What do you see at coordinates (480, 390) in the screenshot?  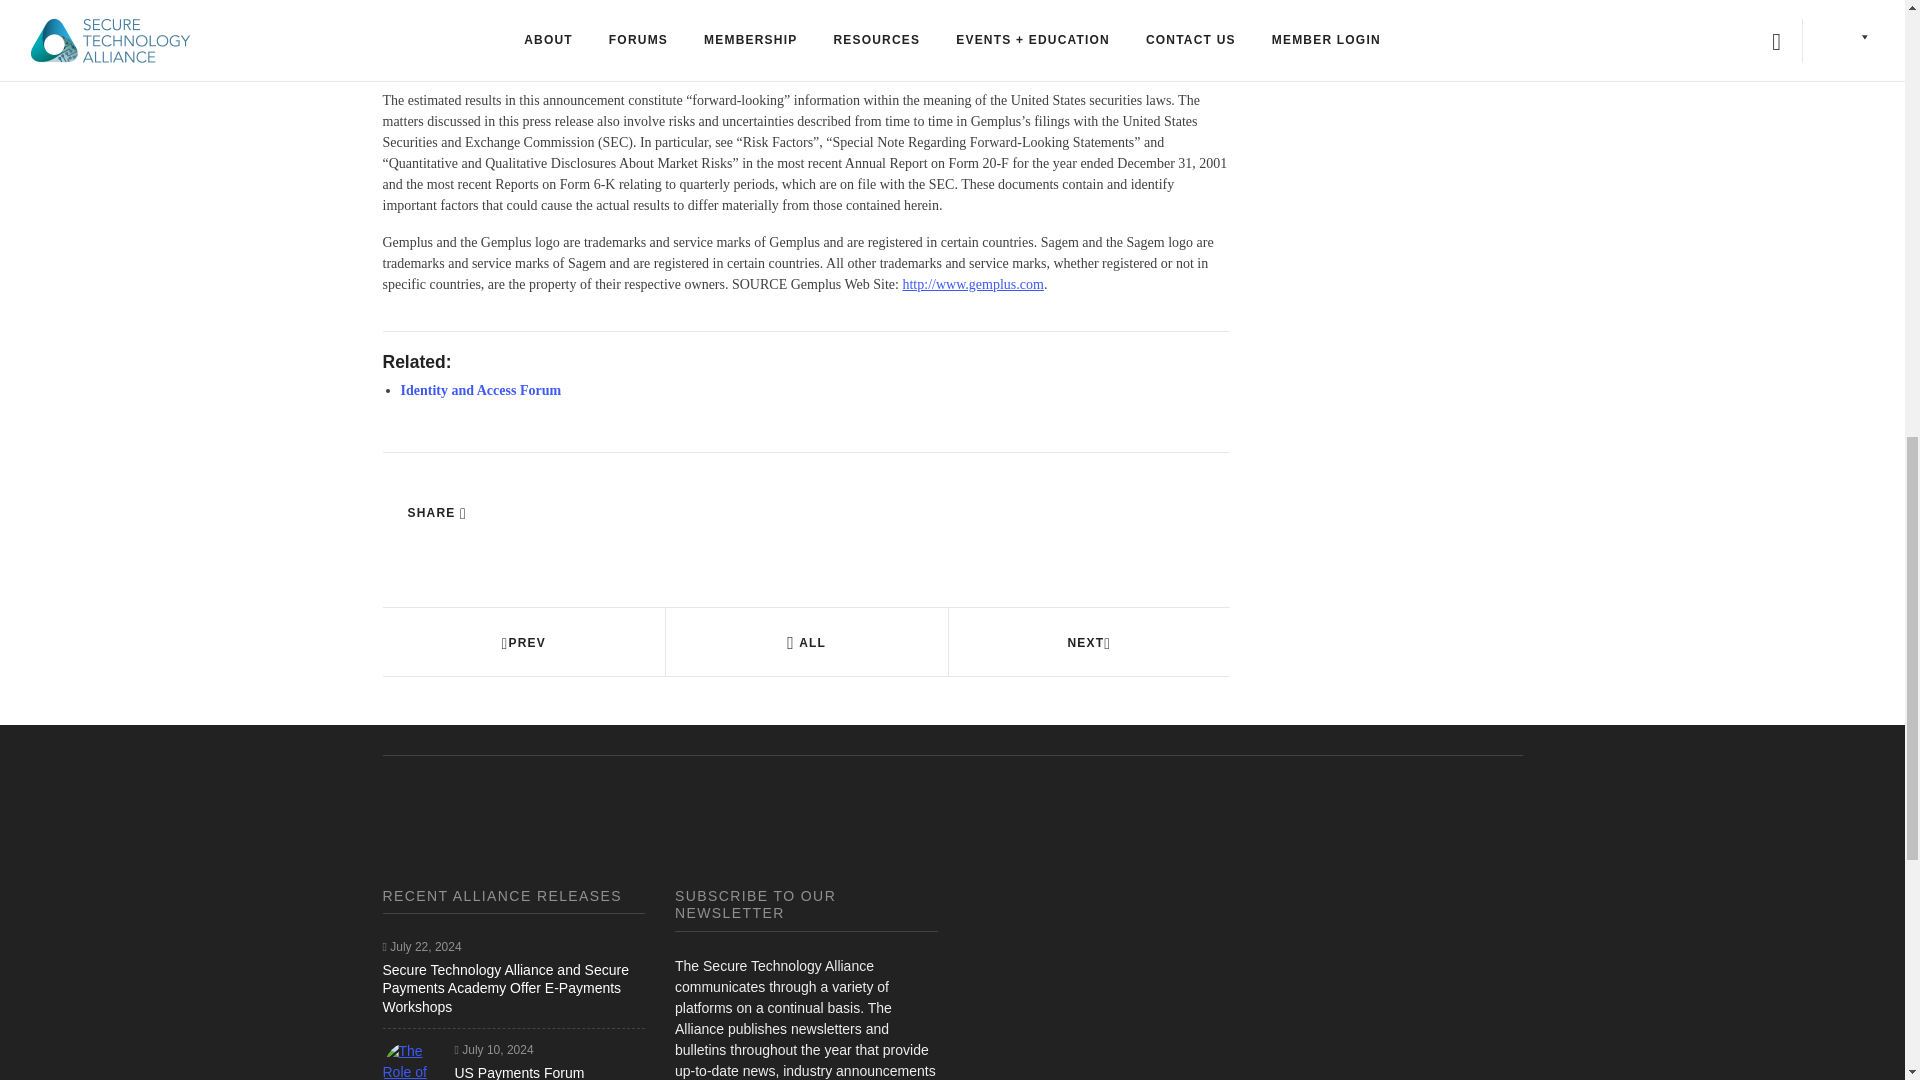 I see `Identity and Access Forum` at bounding box center [480, 390].